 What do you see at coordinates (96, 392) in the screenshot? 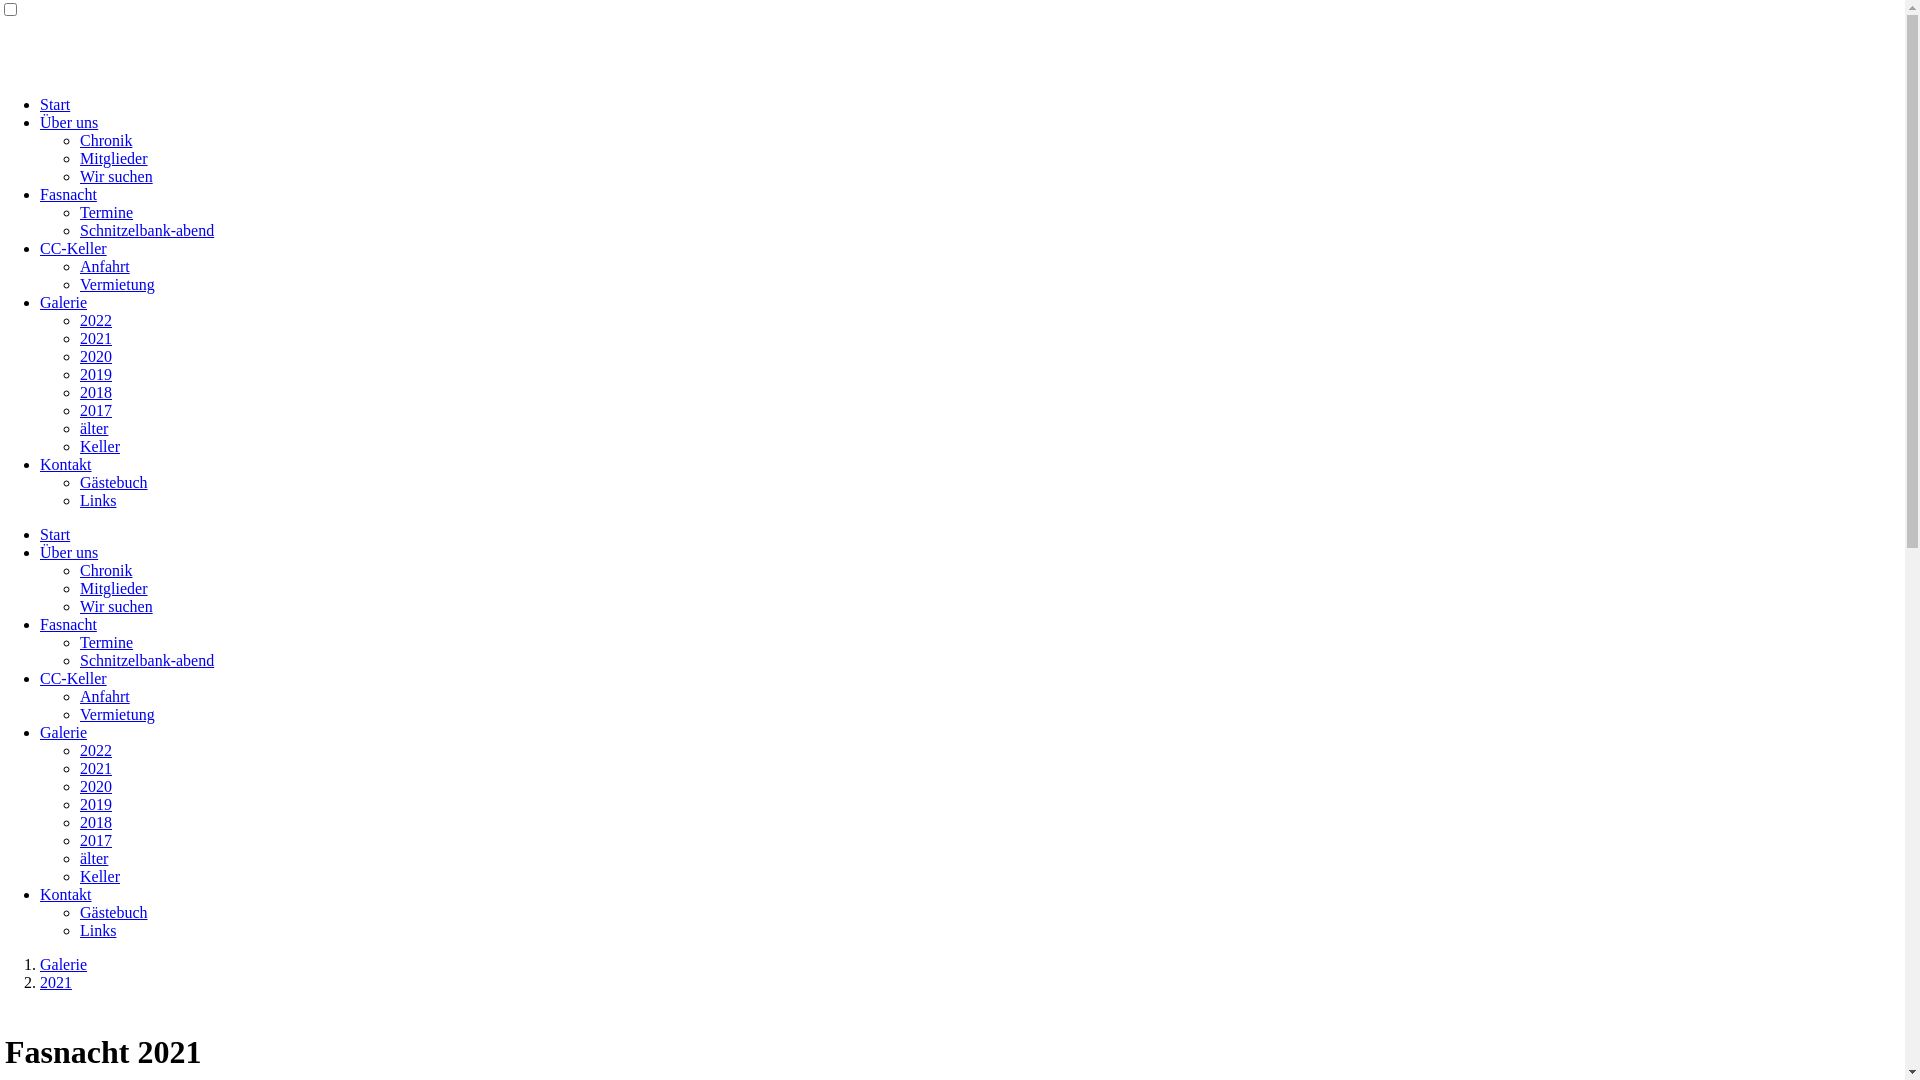
I see `2018` at bounding box center [96, 392].